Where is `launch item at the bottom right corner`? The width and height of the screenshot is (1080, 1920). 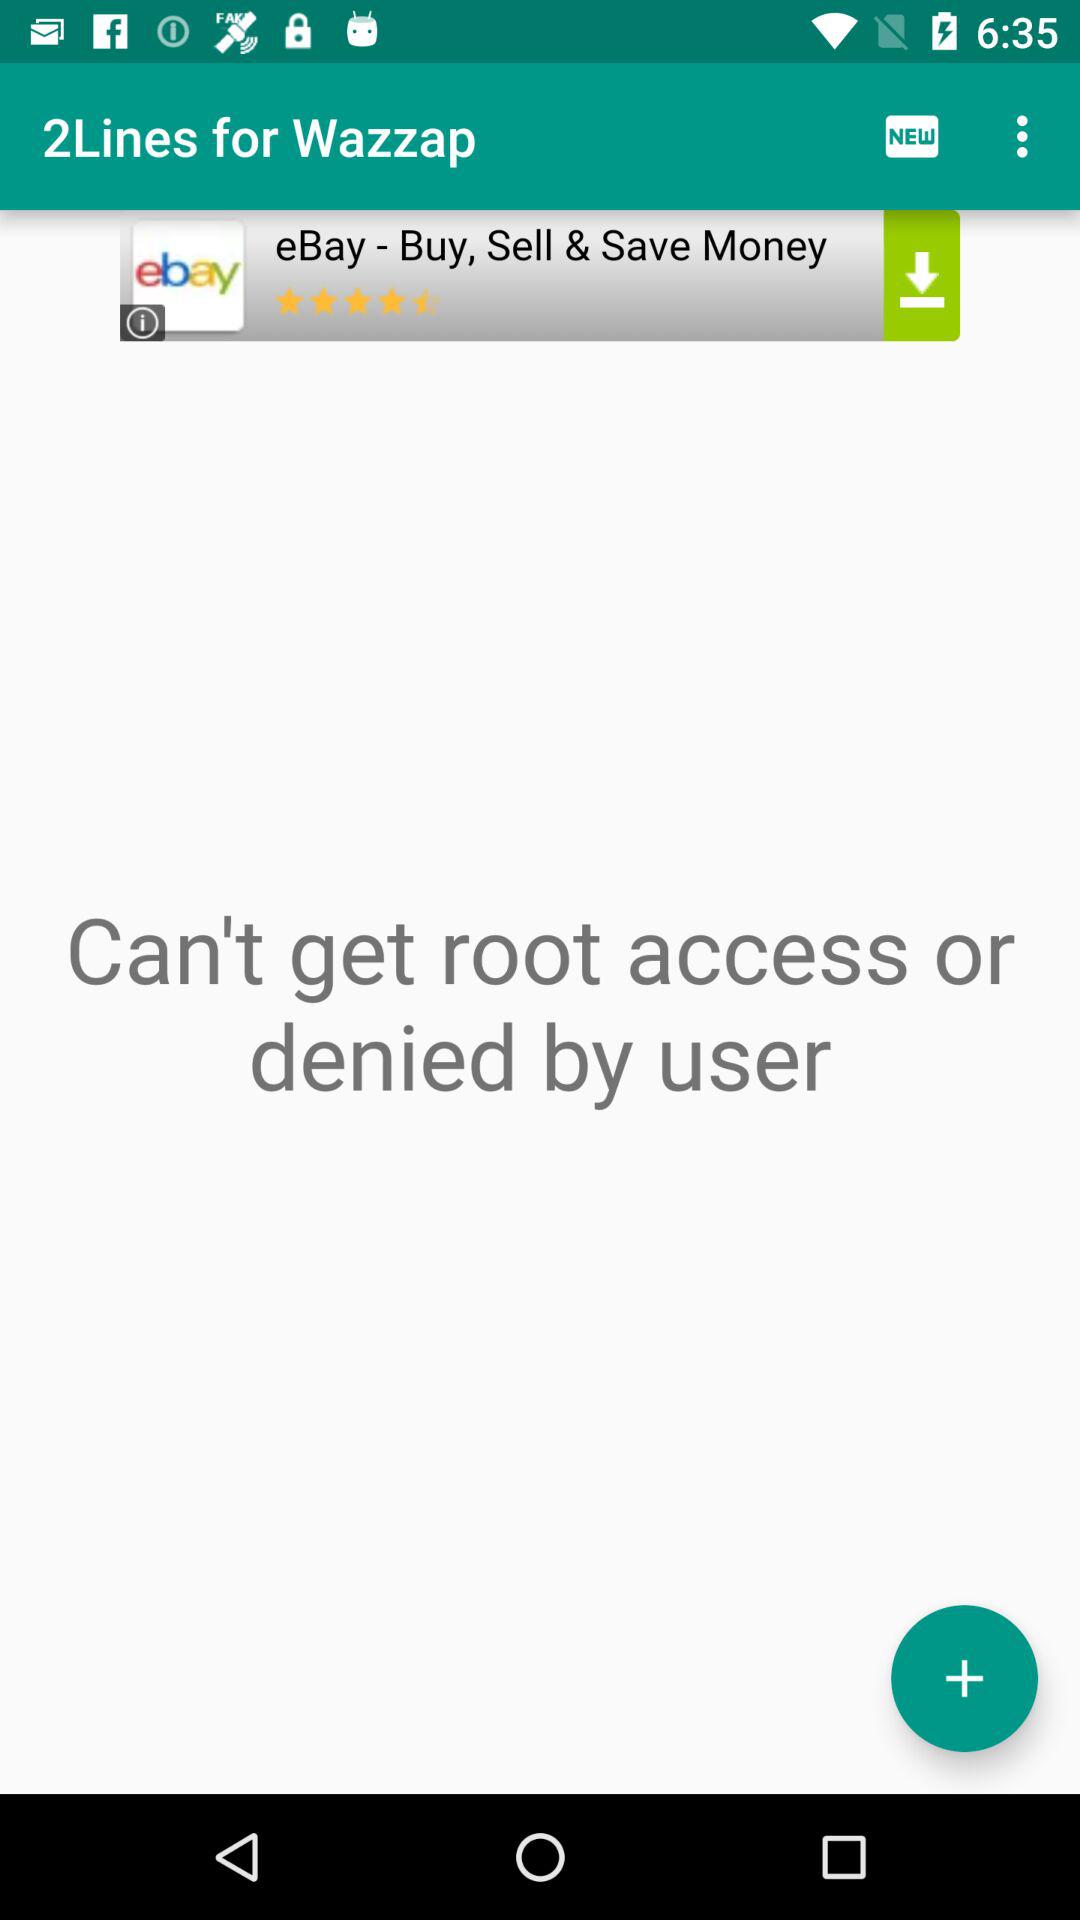
launch item at the bottom right corner is located at coordinates (964, 1678).